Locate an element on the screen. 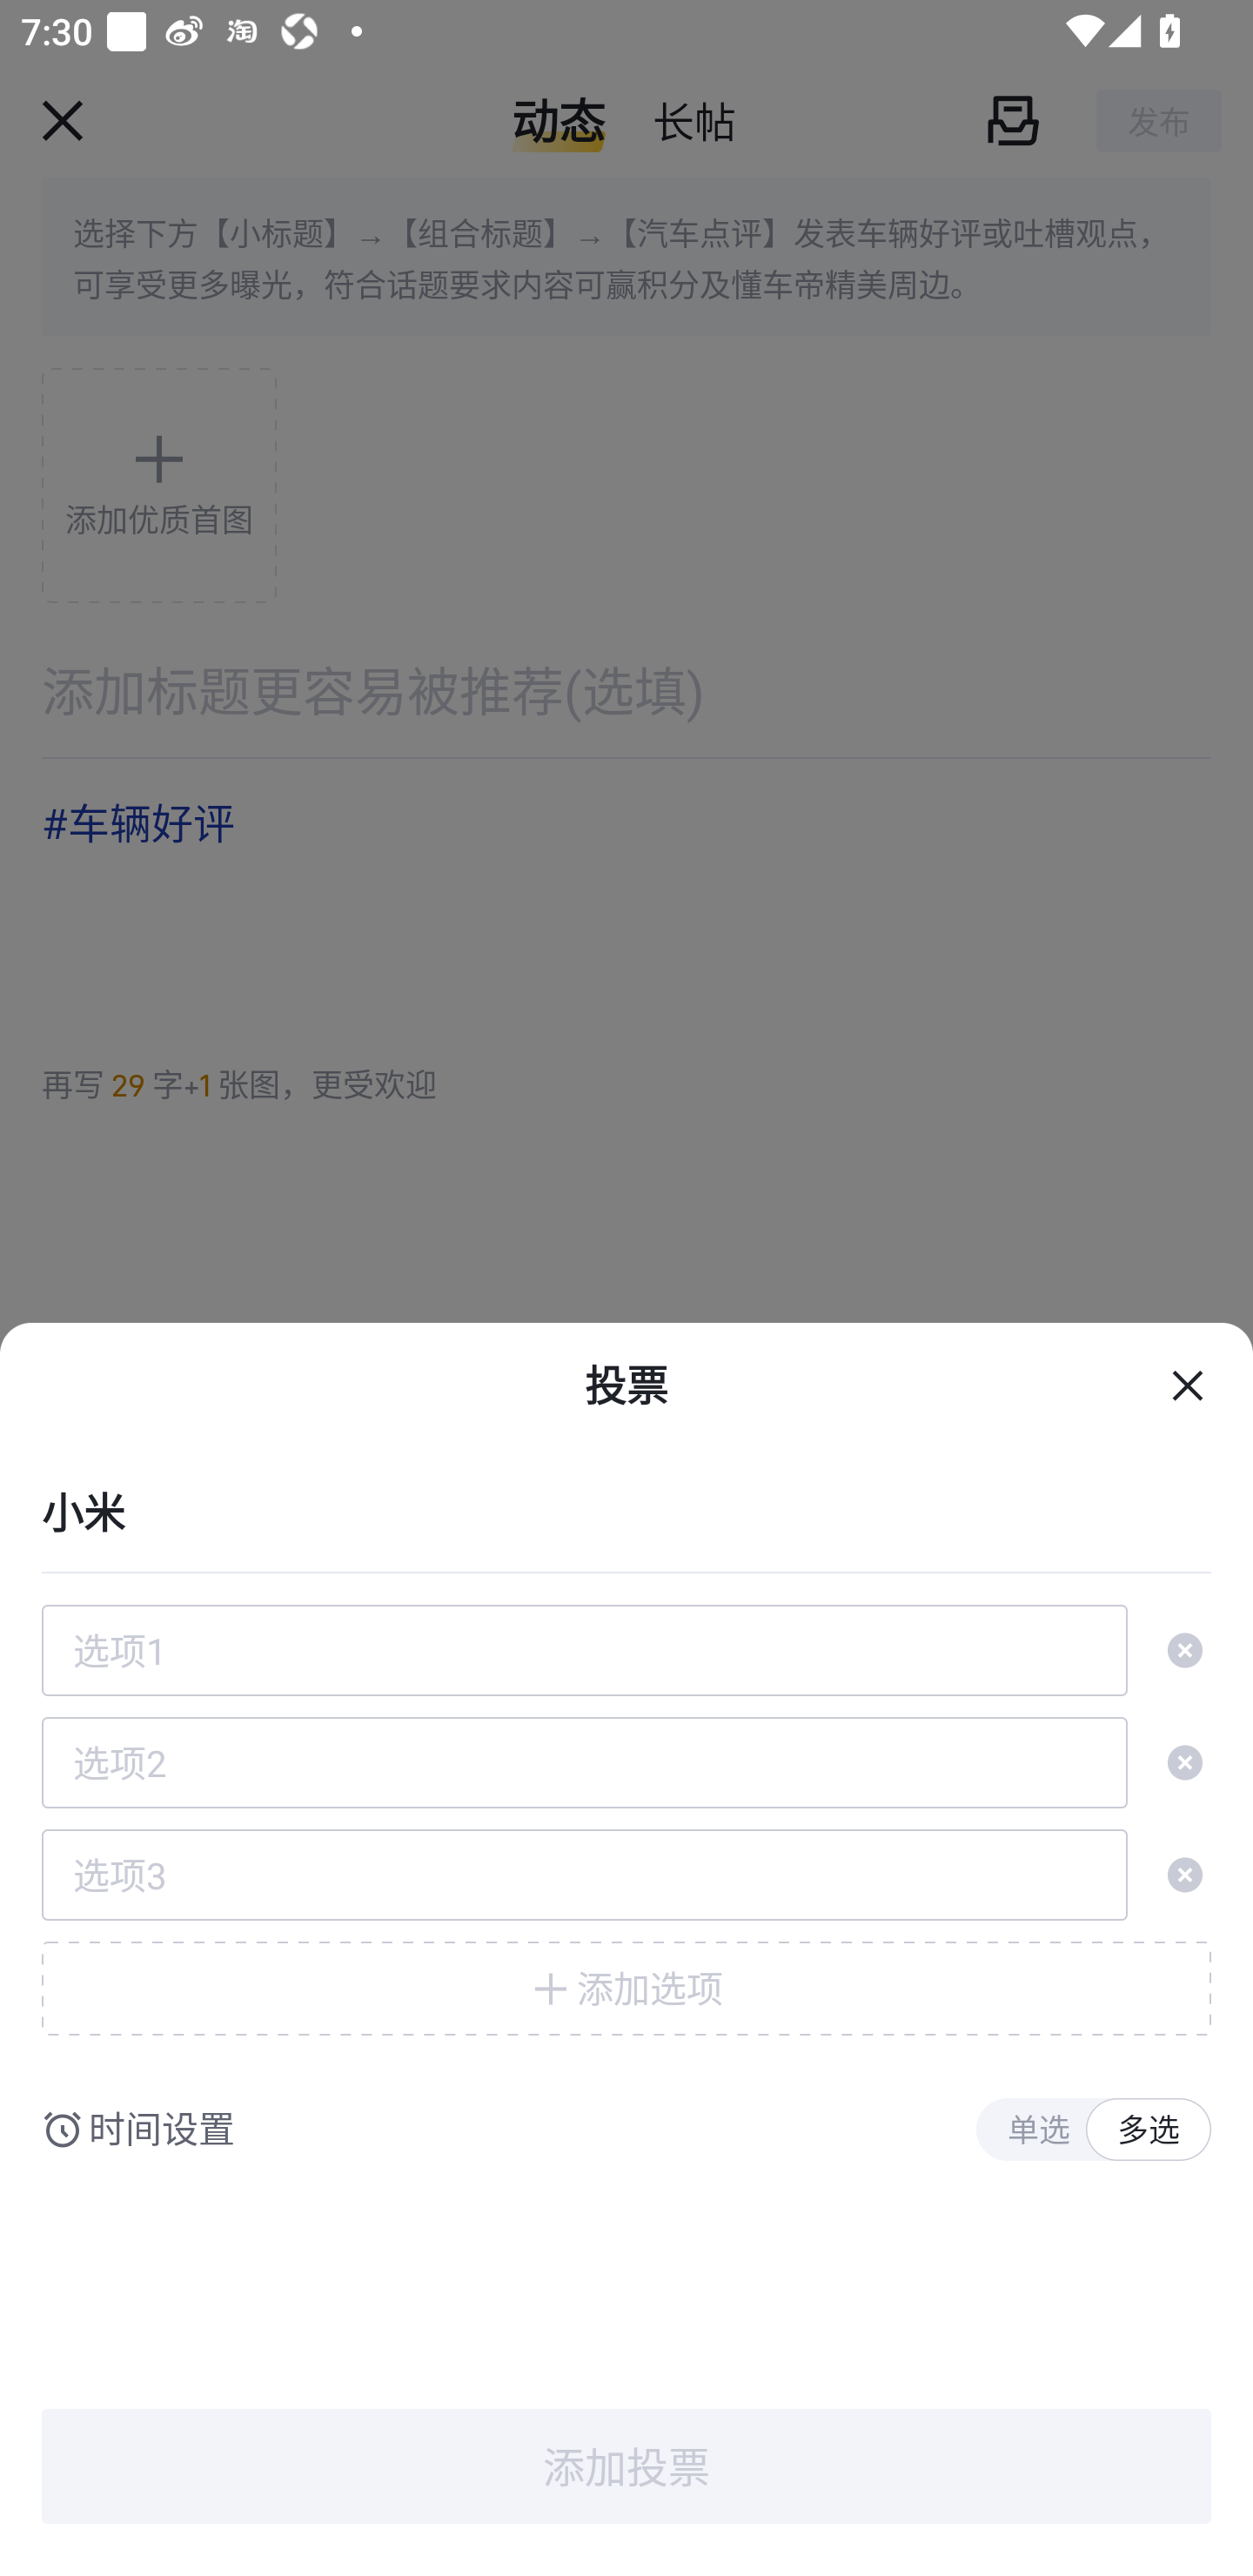 This screenshot has height=2576, width=1253. 添加选项 is located at coordinates (626, 1988).